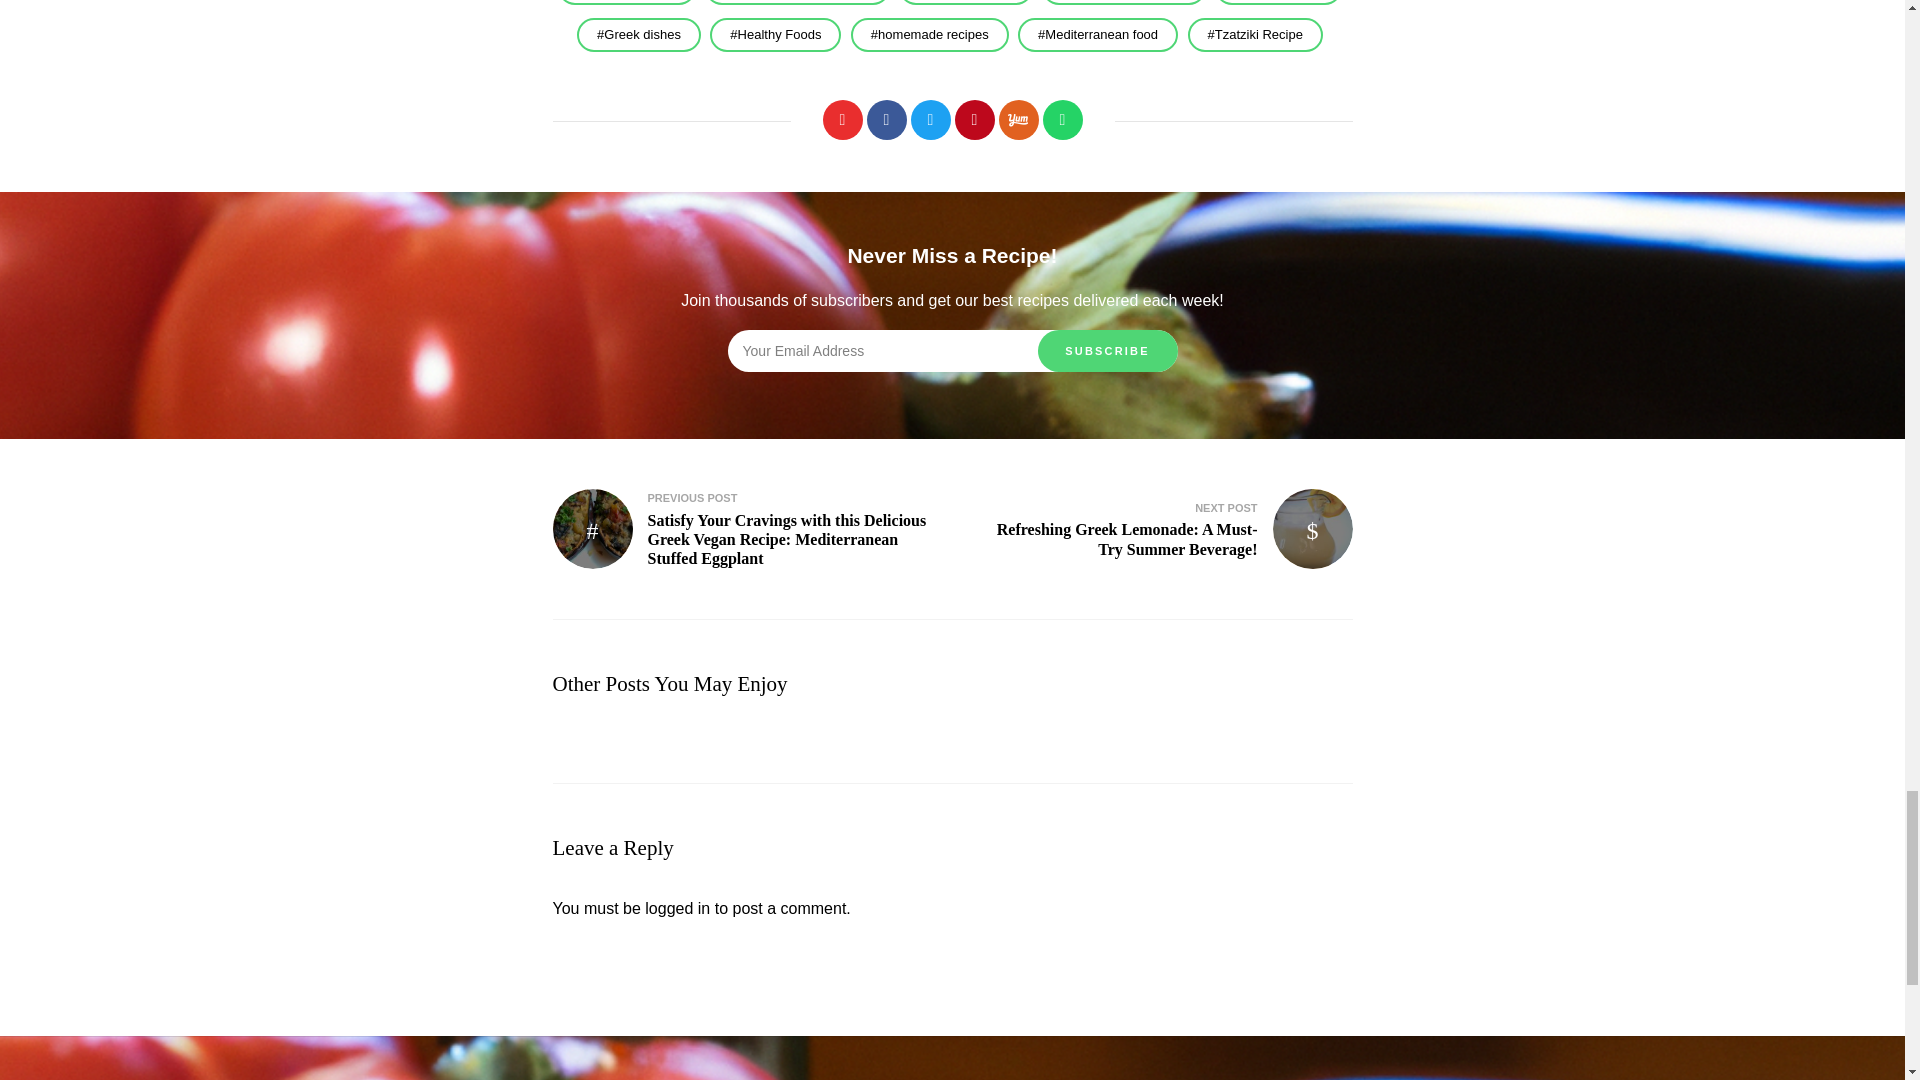  I want to click on Subscribe, so click(1108, 350).